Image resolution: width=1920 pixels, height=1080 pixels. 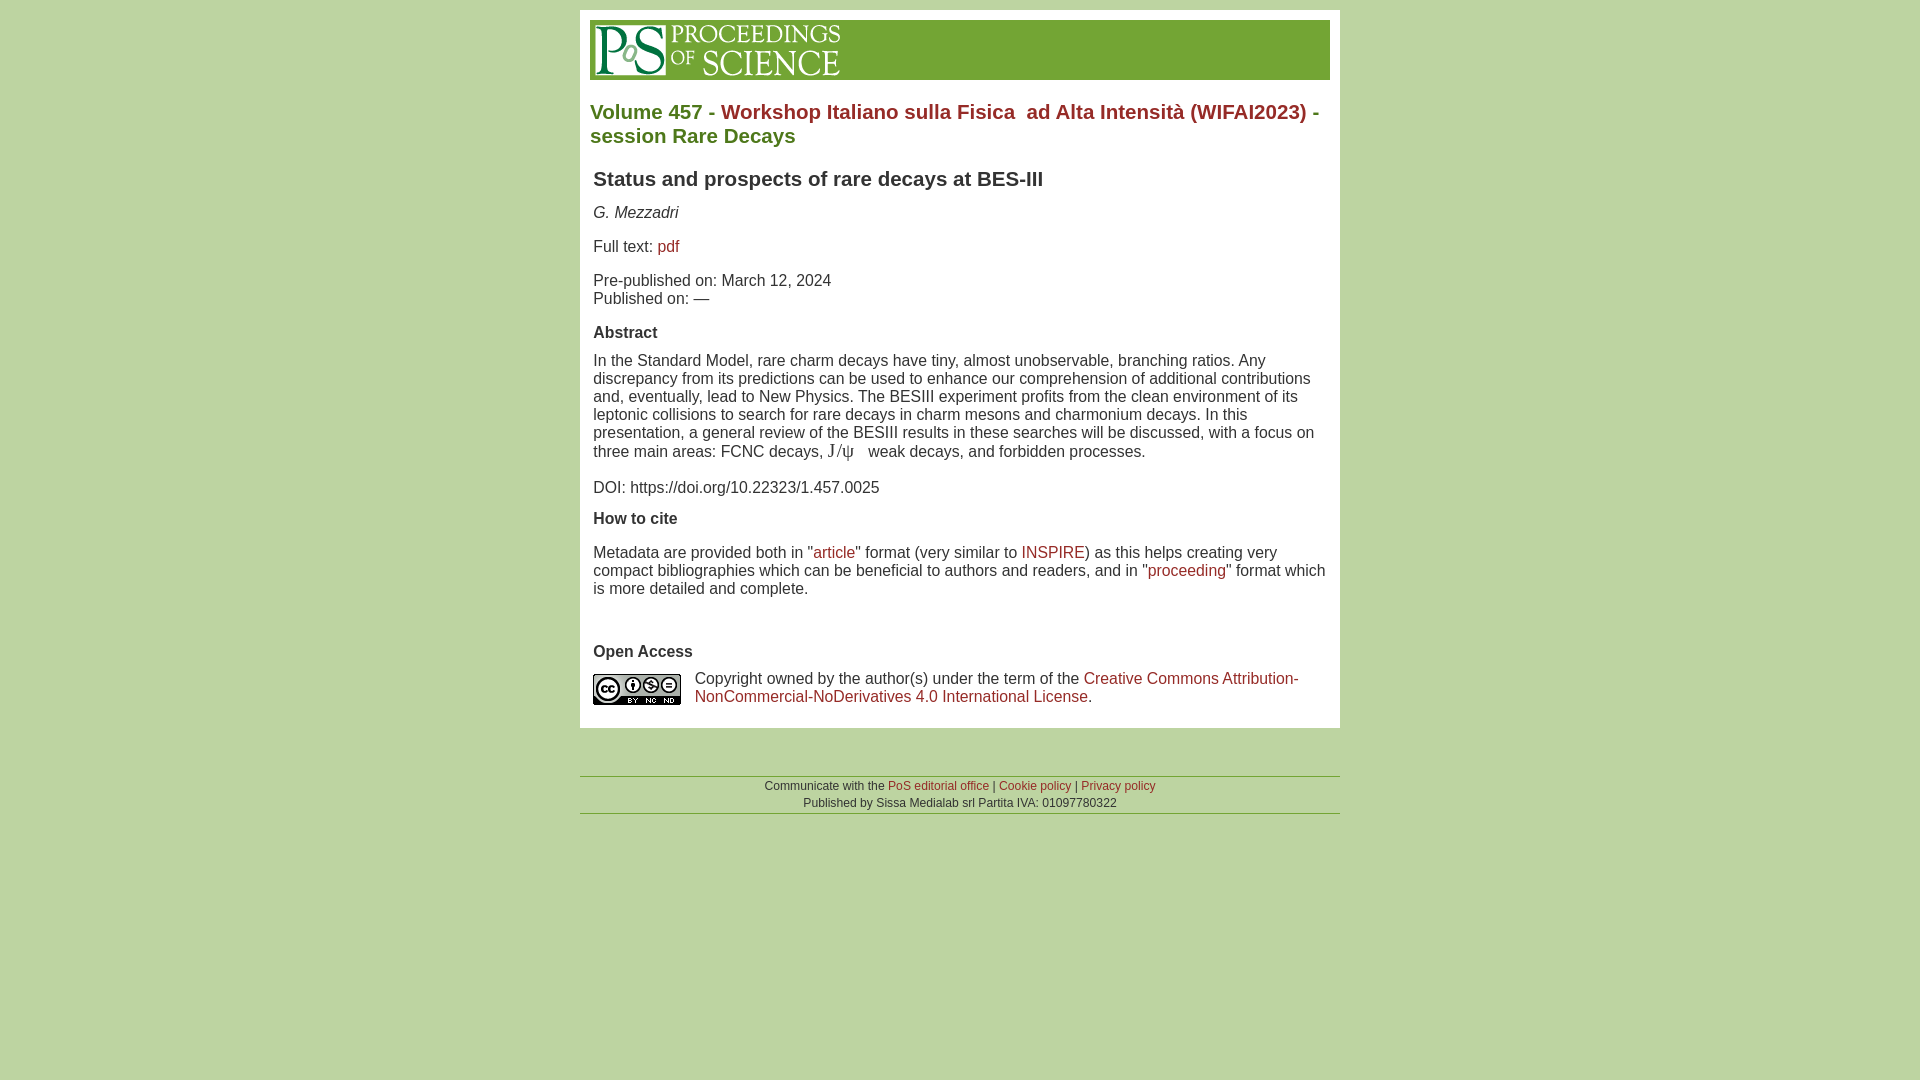 What do you see at coordinates (833, 552) in the screenshot?
I see `article` at bounding box center [833, 552].